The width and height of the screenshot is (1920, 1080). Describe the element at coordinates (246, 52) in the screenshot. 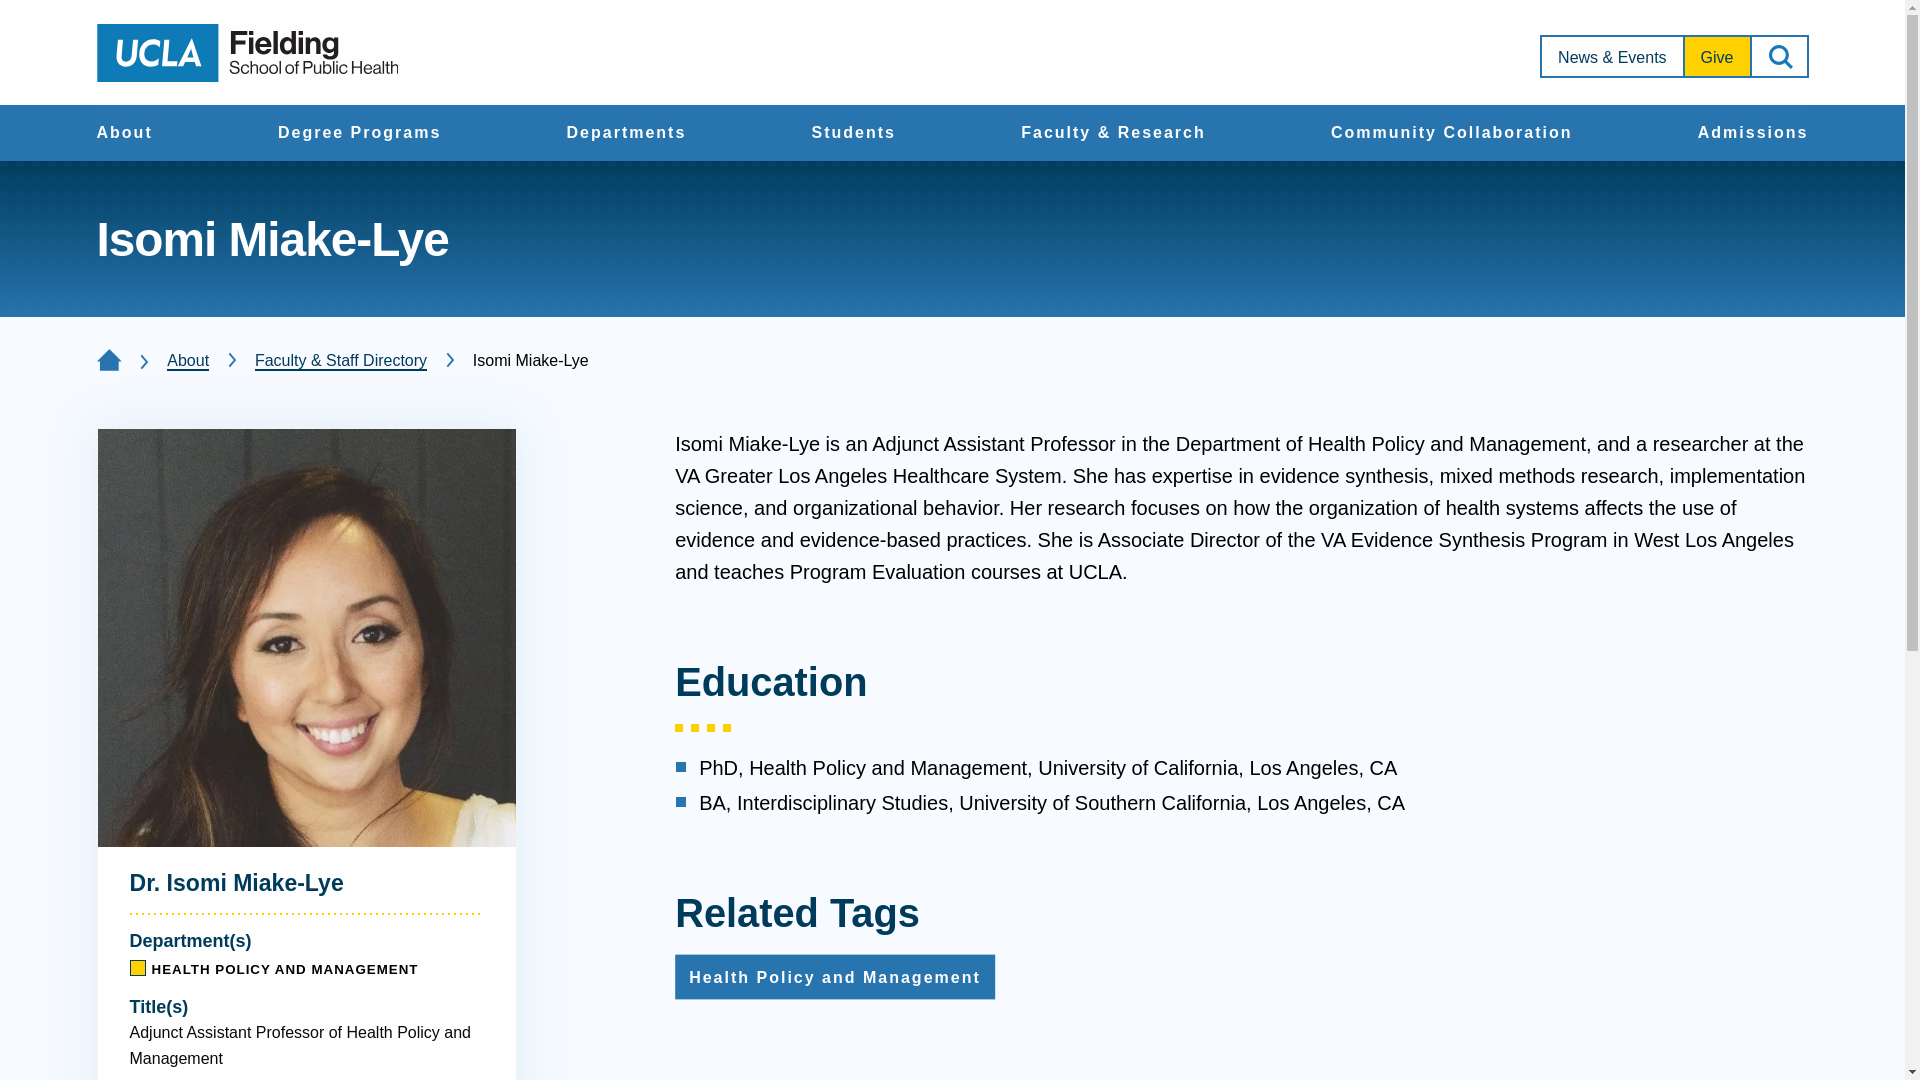

I see `Return to home` at that location.